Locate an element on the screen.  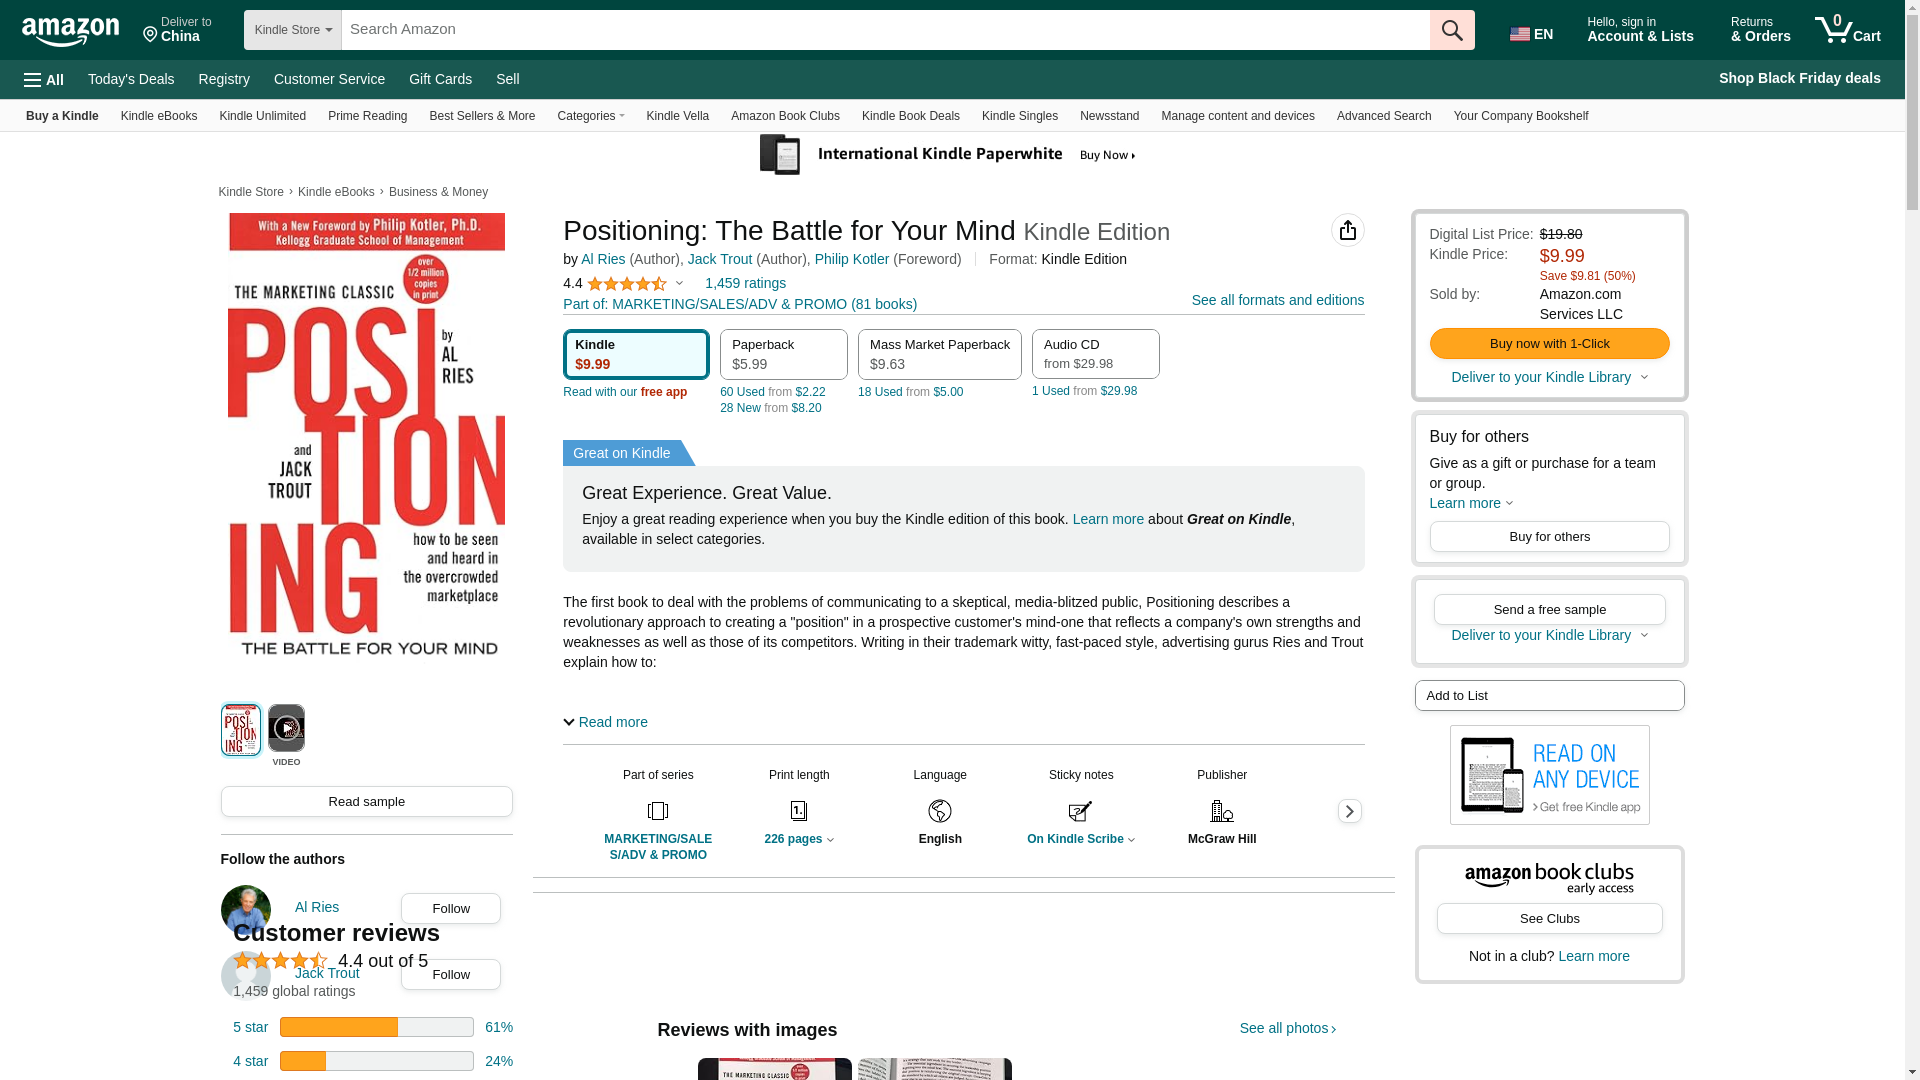
Add to List is located at coordinates (1550, 696).